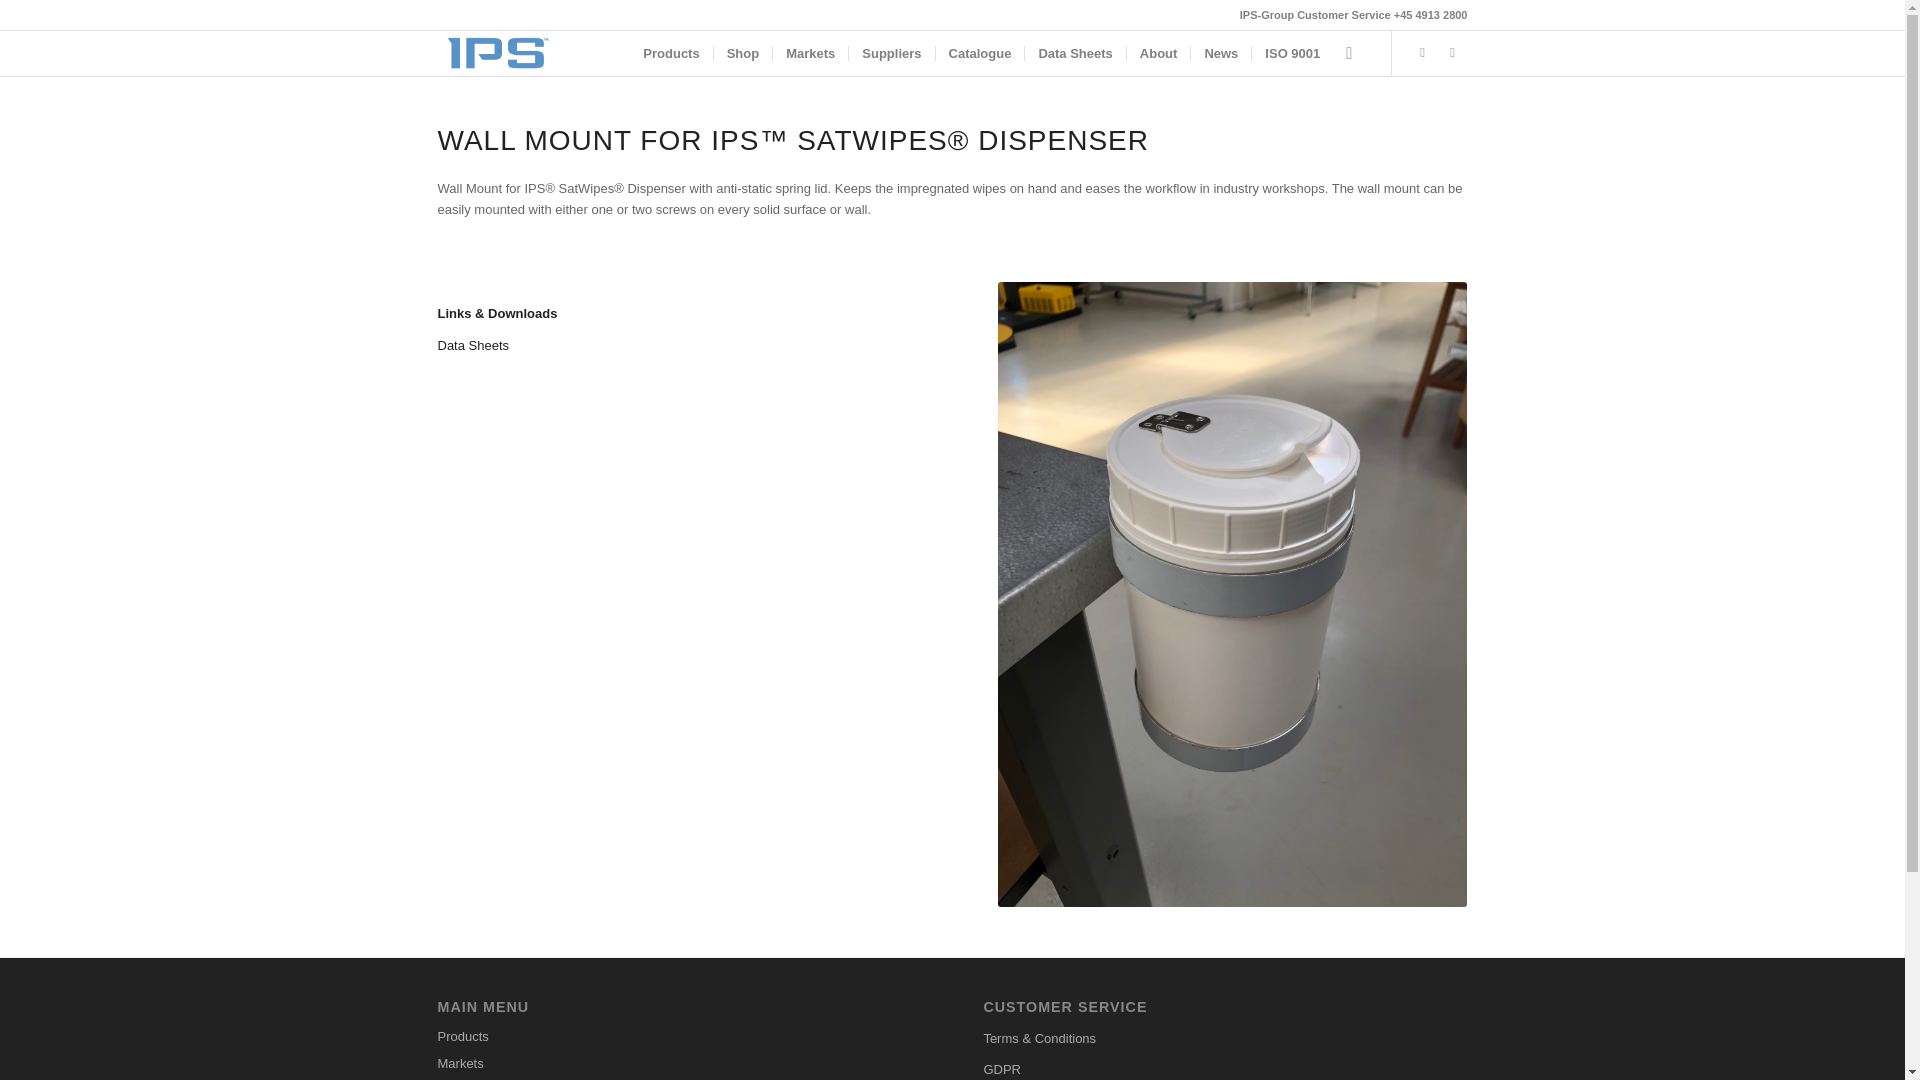 Image resolution: width=1920 pixels, height=1080 pixels. I want to click on Catalogue, so click(980, 53).